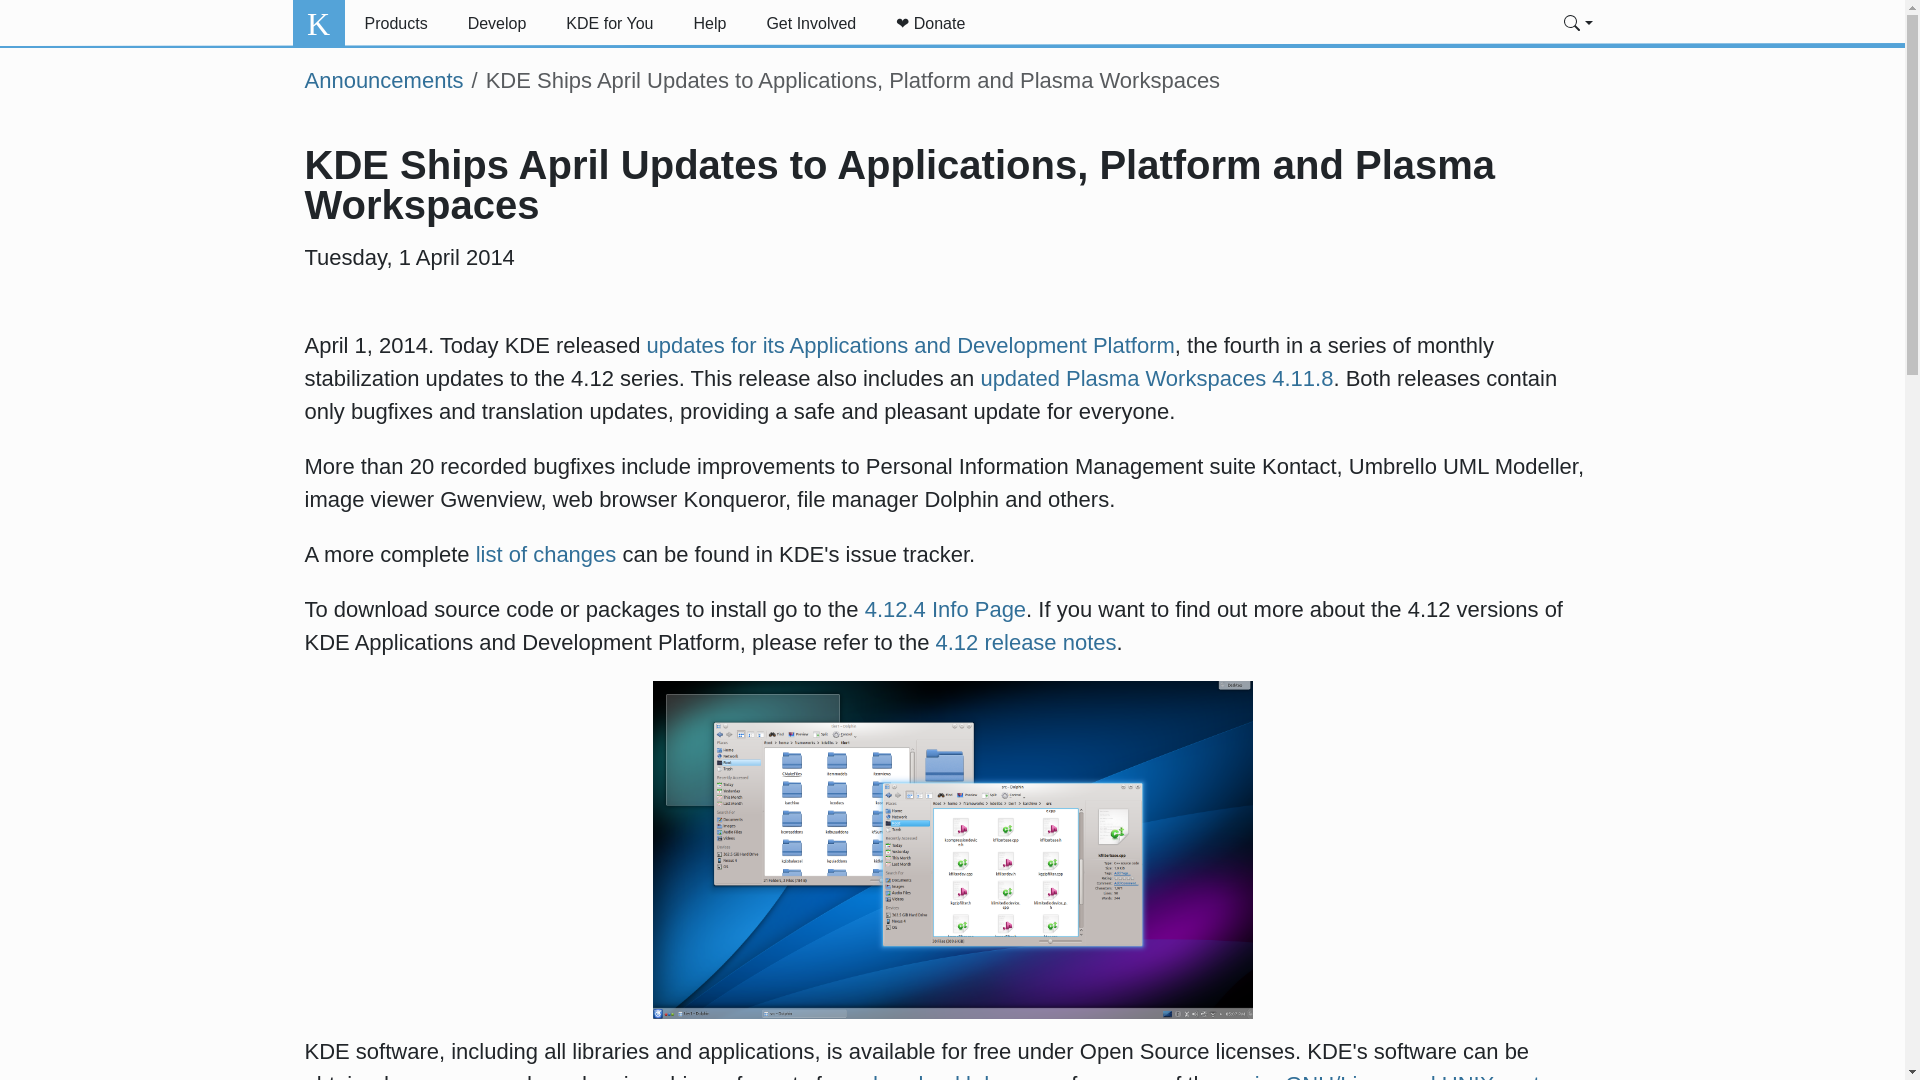 Image resolution: width=1920 pixels, height=1080 pixels. I want to click on 4.12.4 Info Page, so click(945, 610).